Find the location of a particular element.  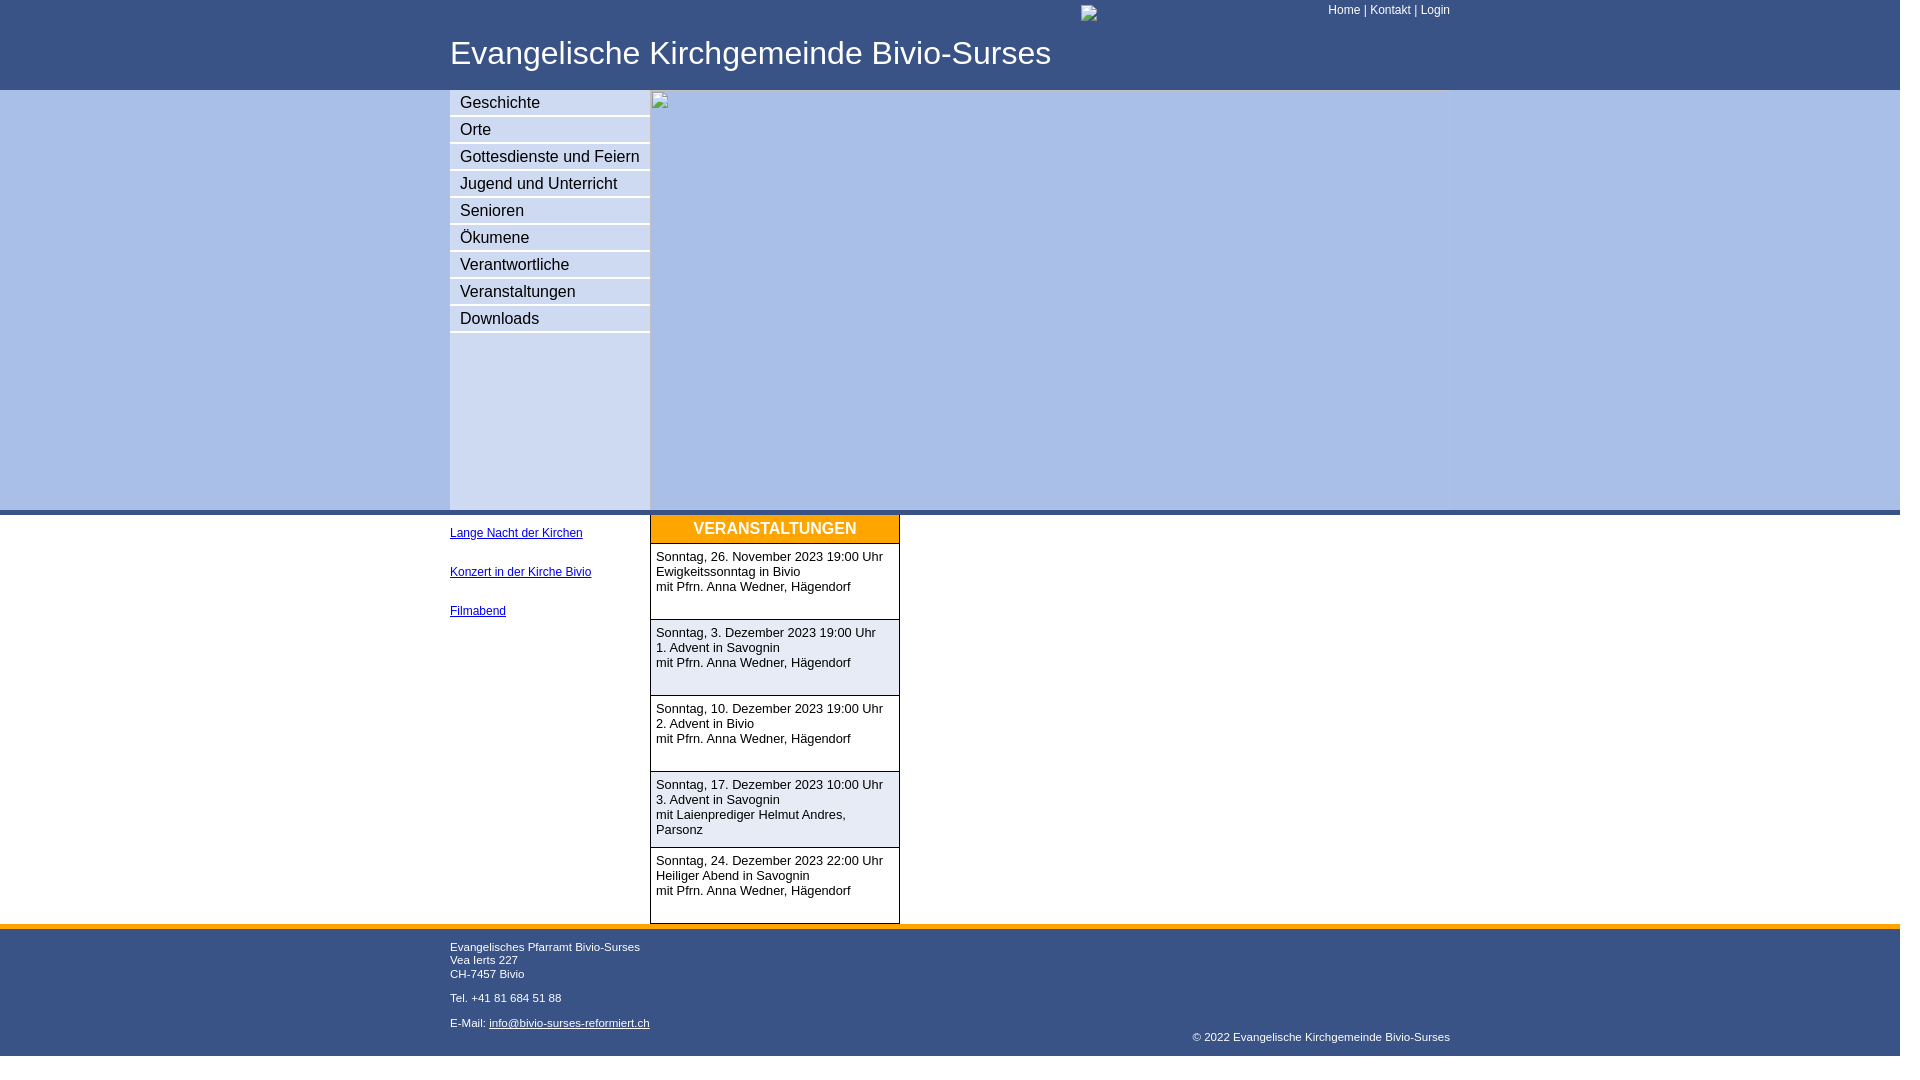

Lange Nacht der Kirchen is located at coordinates (516, 533).